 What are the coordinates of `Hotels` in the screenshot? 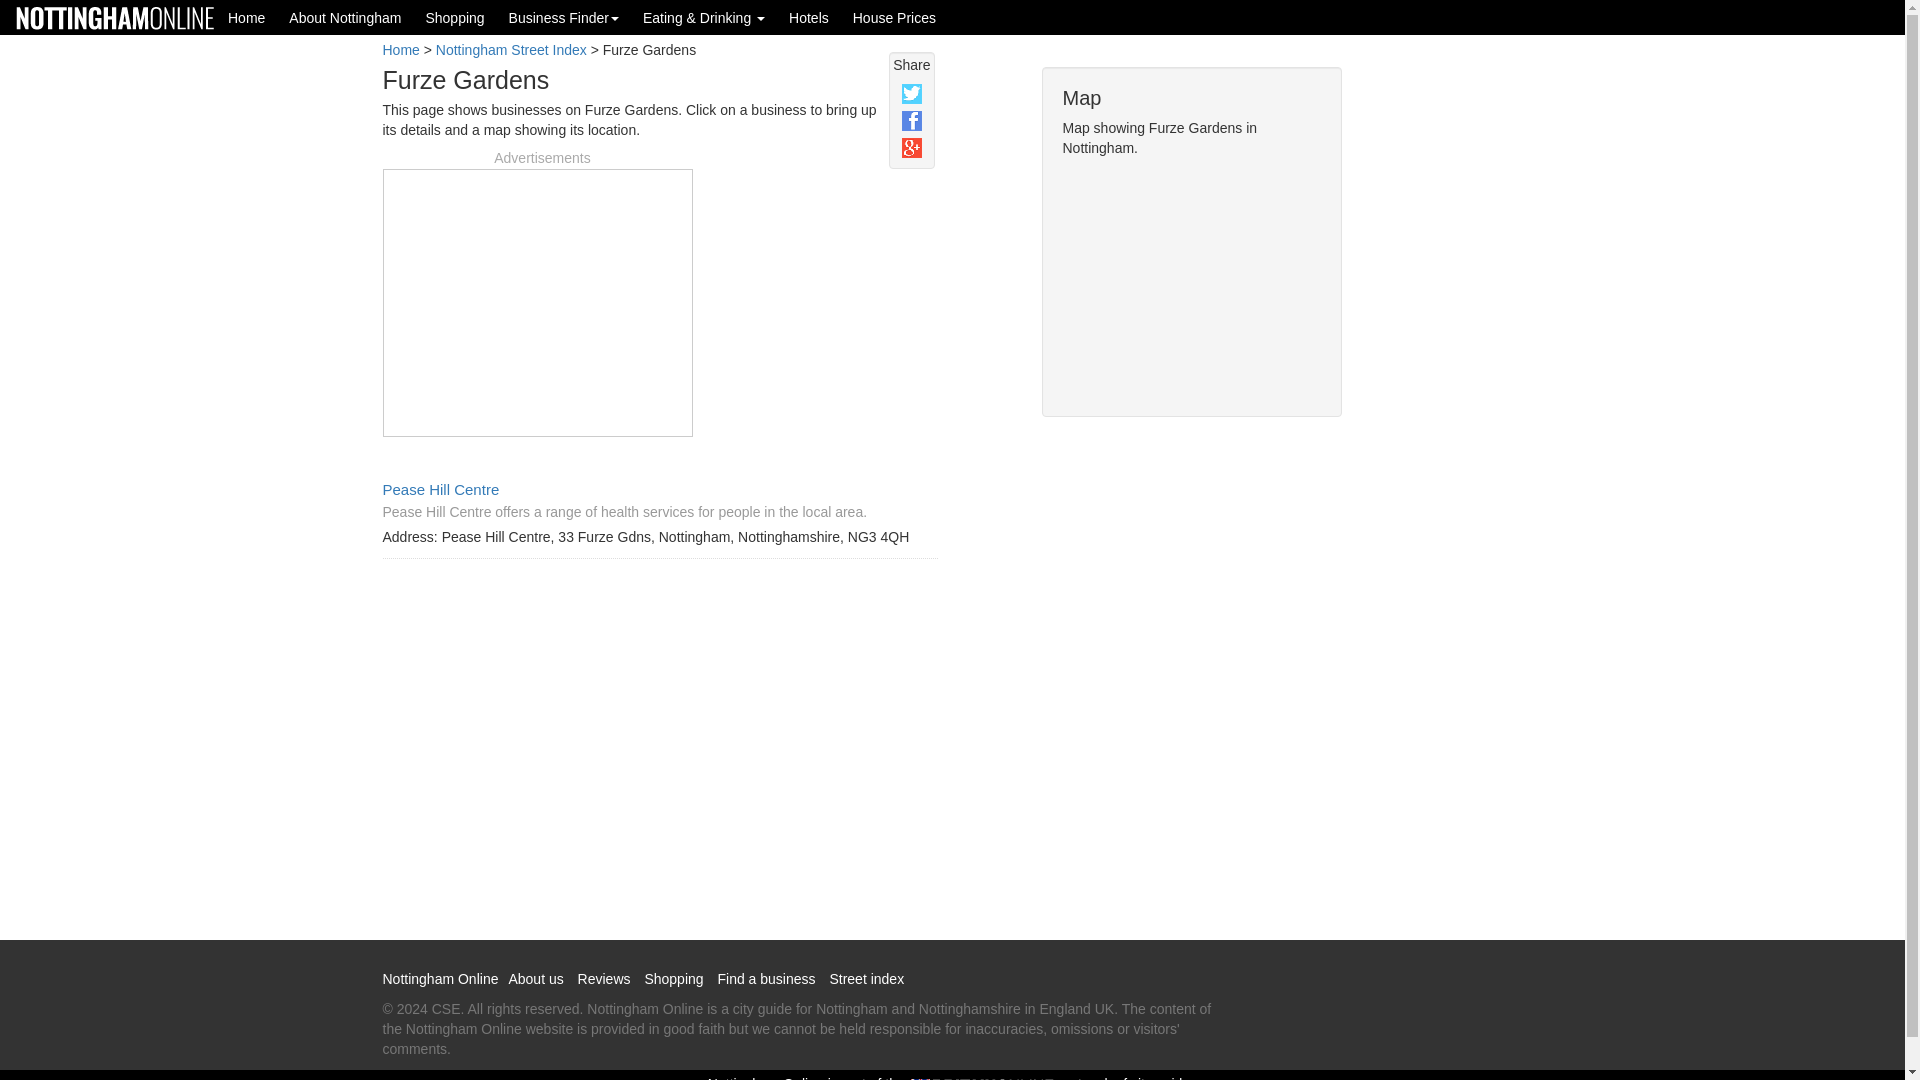 It's located at (808, 17).